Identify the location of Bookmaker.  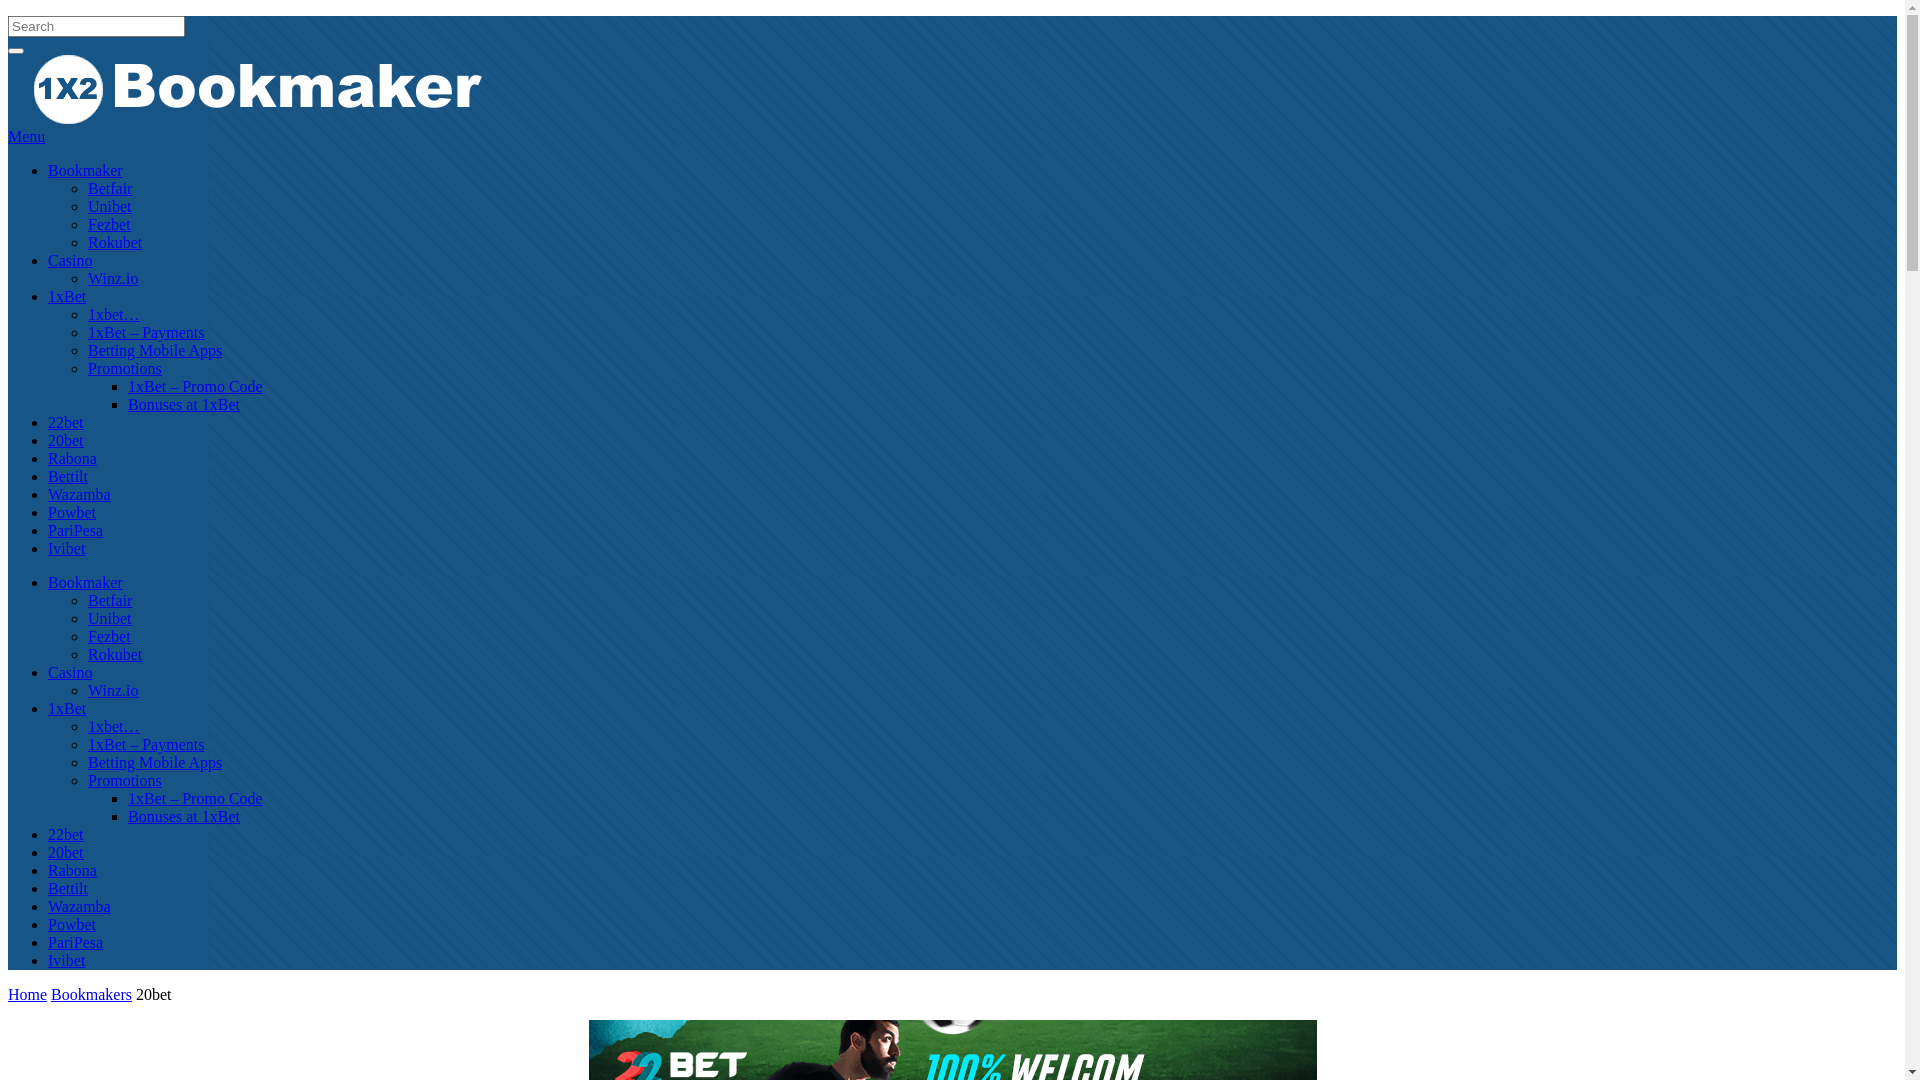
(85, 582).